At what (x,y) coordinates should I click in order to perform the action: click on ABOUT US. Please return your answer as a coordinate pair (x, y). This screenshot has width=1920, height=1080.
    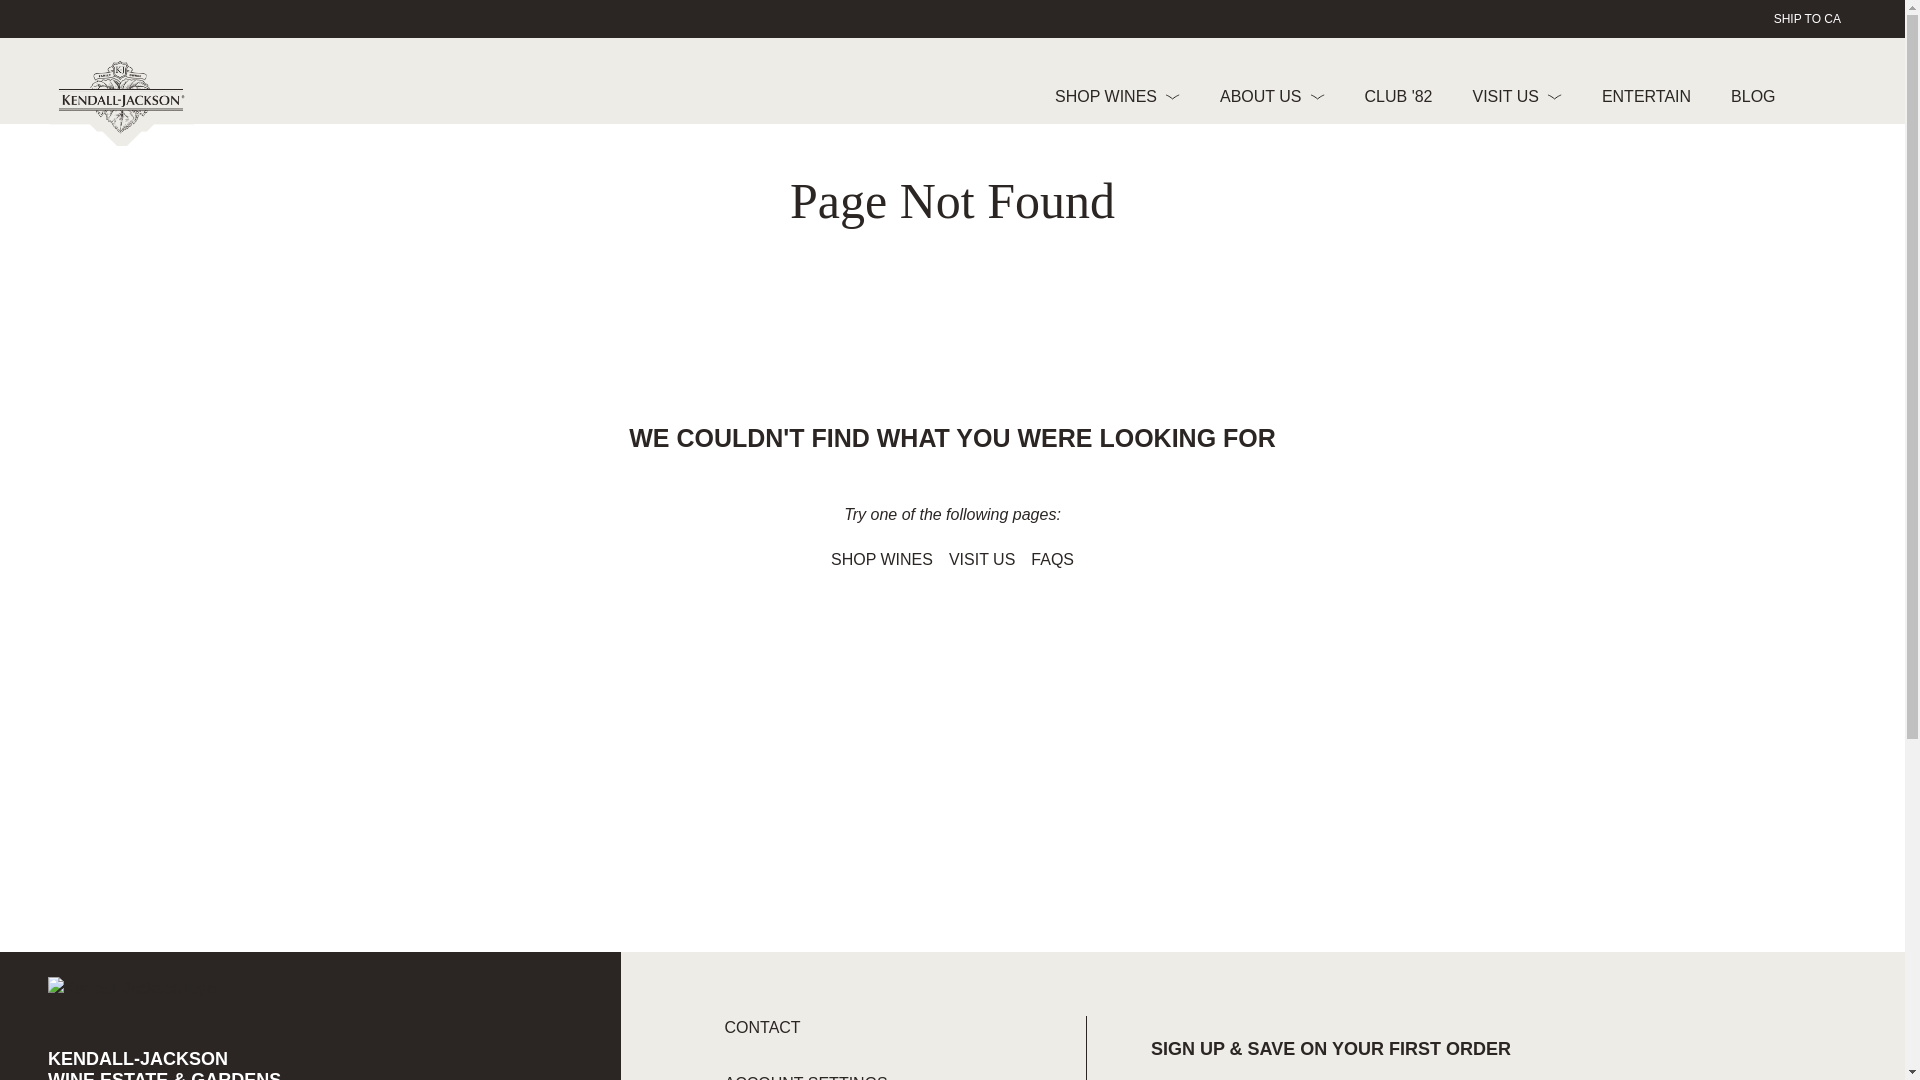
    Looking at the image, I should click on (1272, 96).